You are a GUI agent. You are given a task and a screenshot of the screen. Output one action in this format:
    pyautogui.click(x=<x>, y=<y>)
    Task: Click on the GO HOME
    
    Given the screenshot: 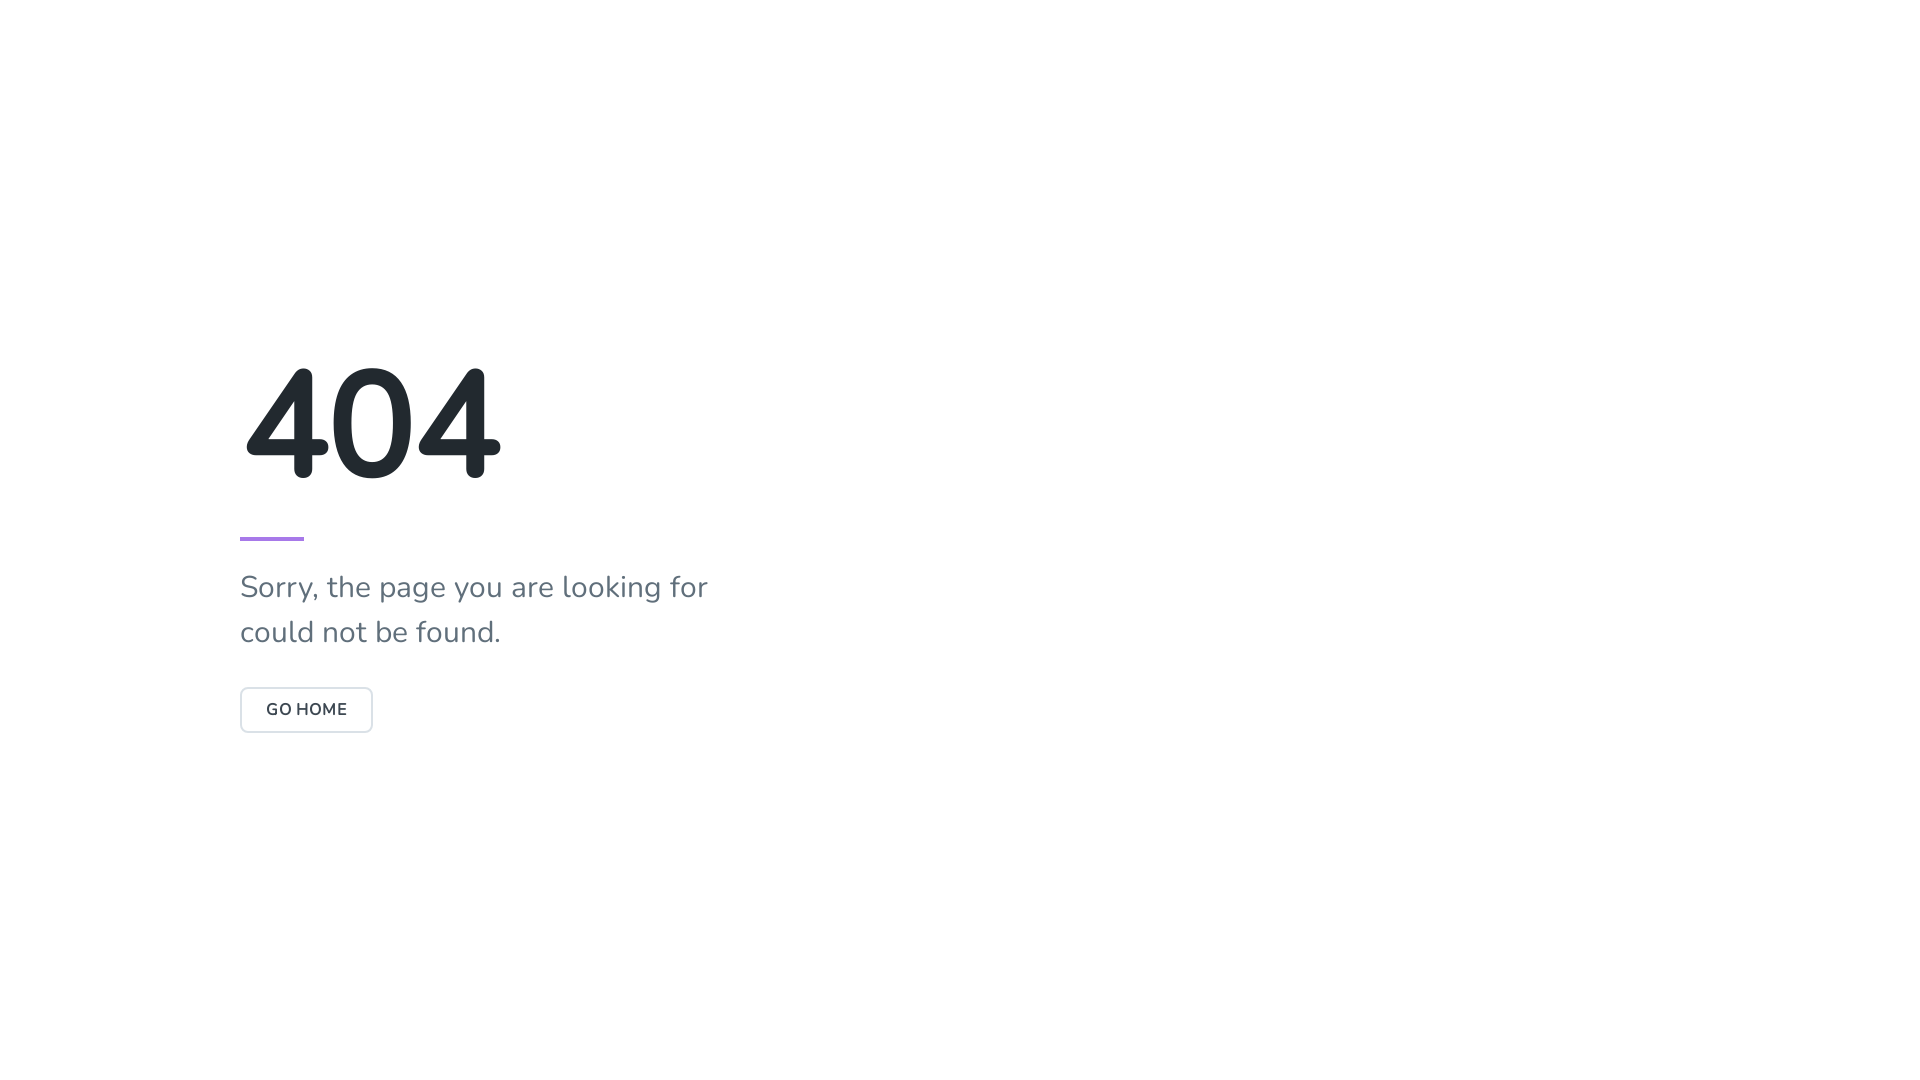 What is the action you would take?
    pyautogui.click(x=306, y=710)
    